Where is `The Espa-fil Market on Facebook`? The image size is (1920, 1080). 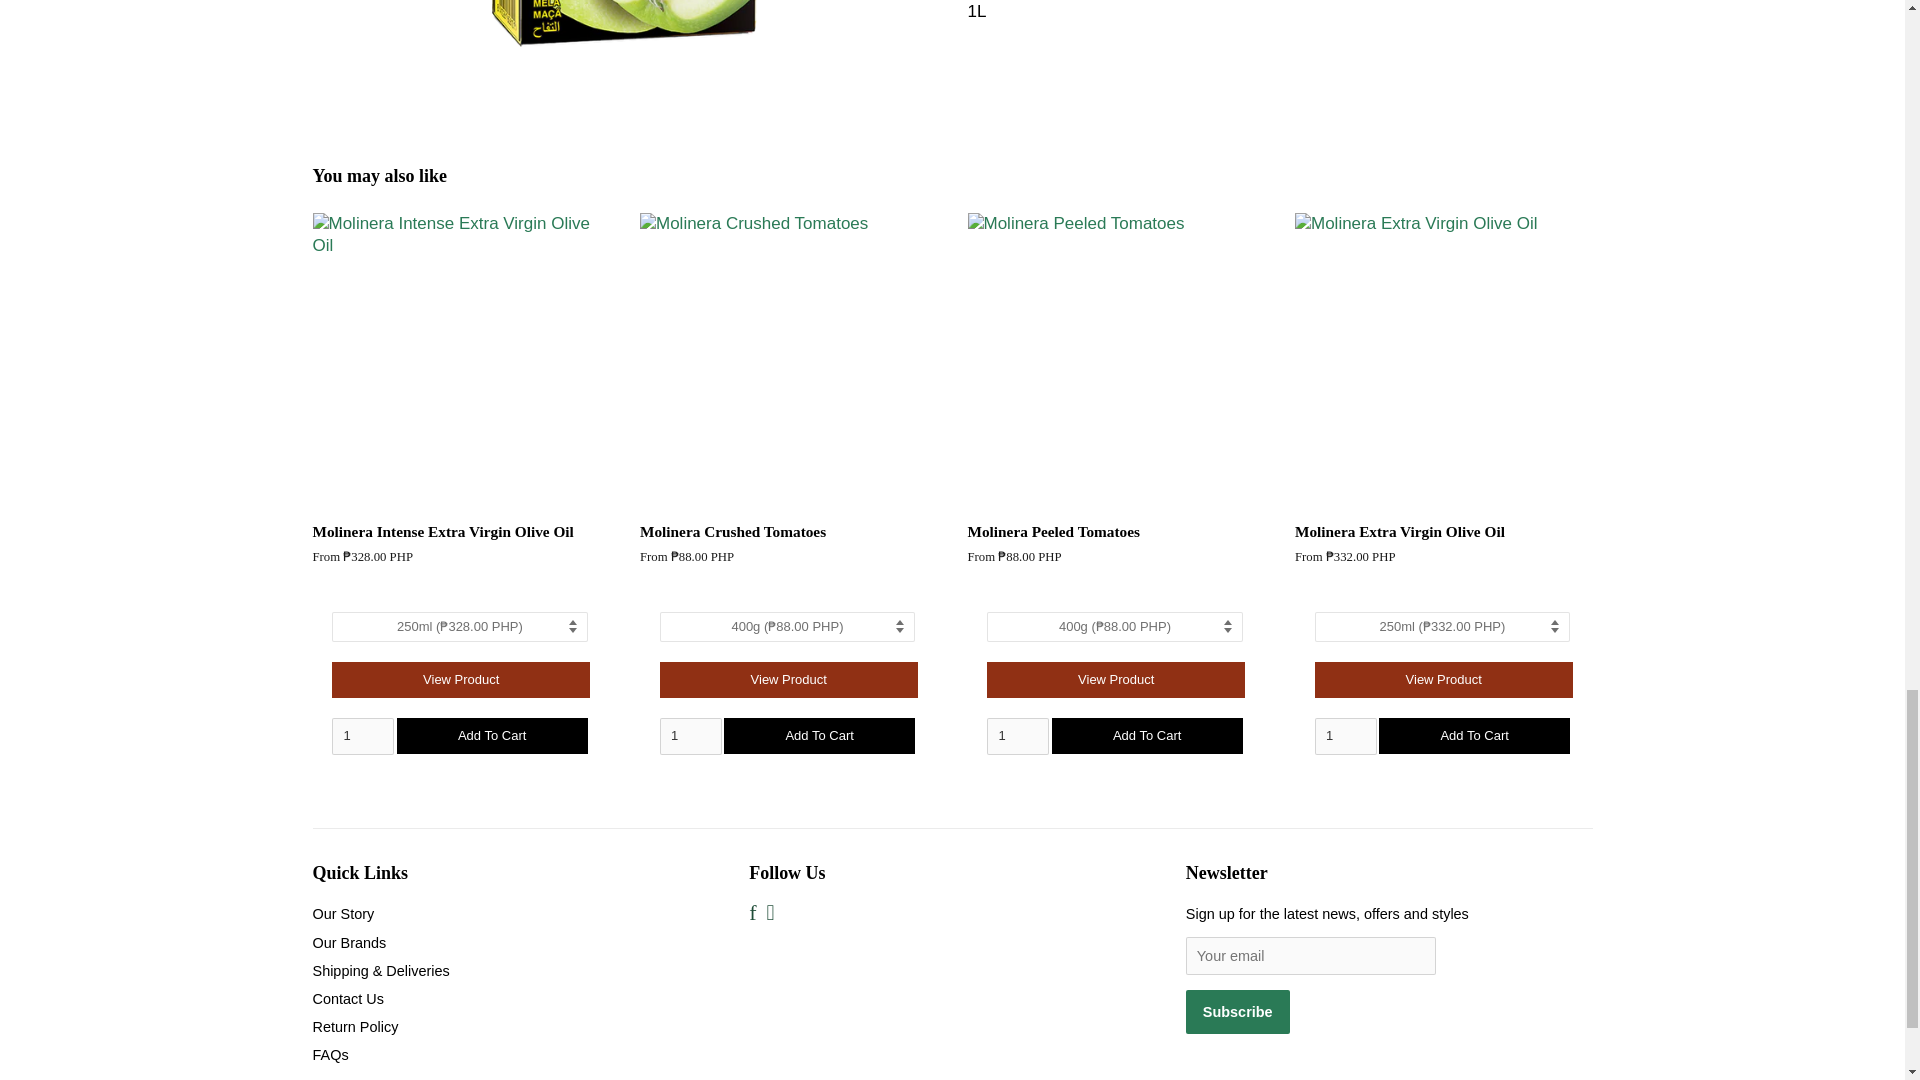 The Espa-fil Market on Facebook is located at coordinates (752, 915).